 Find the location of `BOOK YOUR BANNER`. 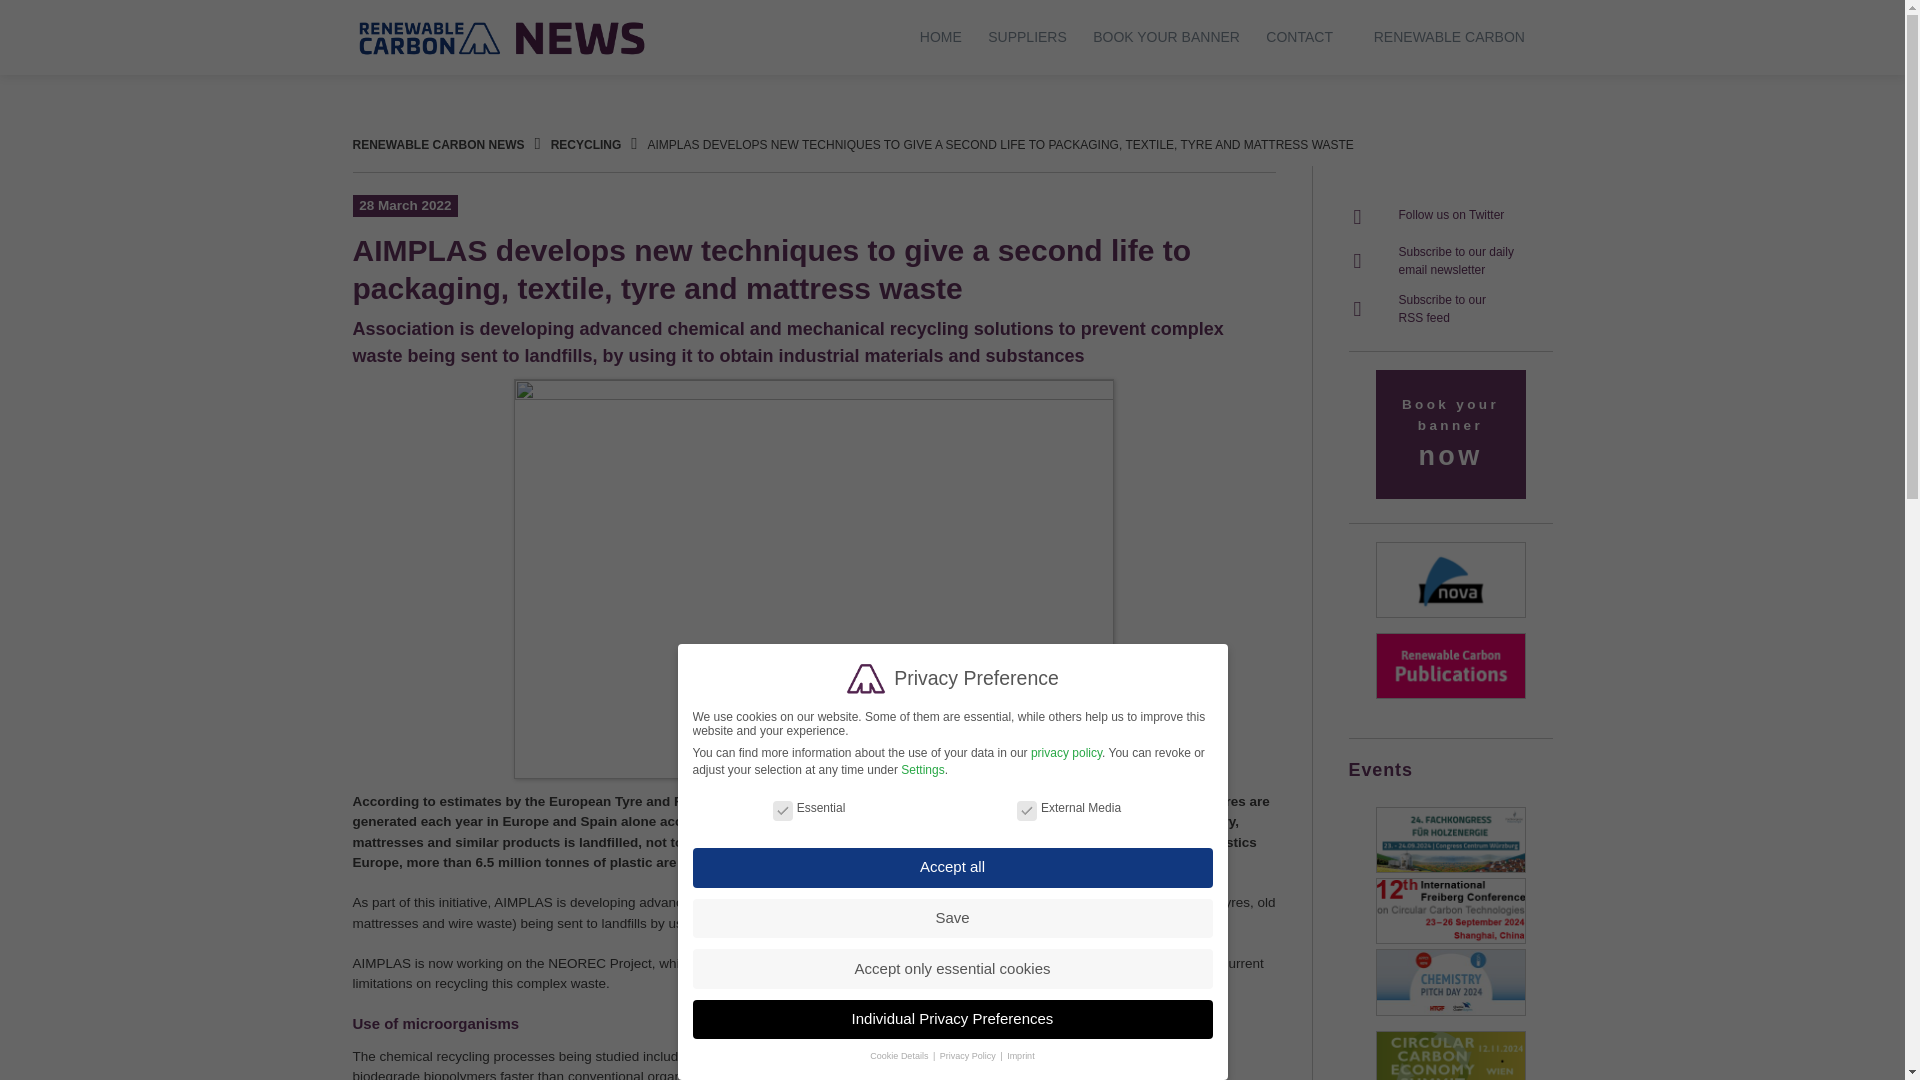

BOOK YOUR BANNER is located at coordinates (1166, 37).